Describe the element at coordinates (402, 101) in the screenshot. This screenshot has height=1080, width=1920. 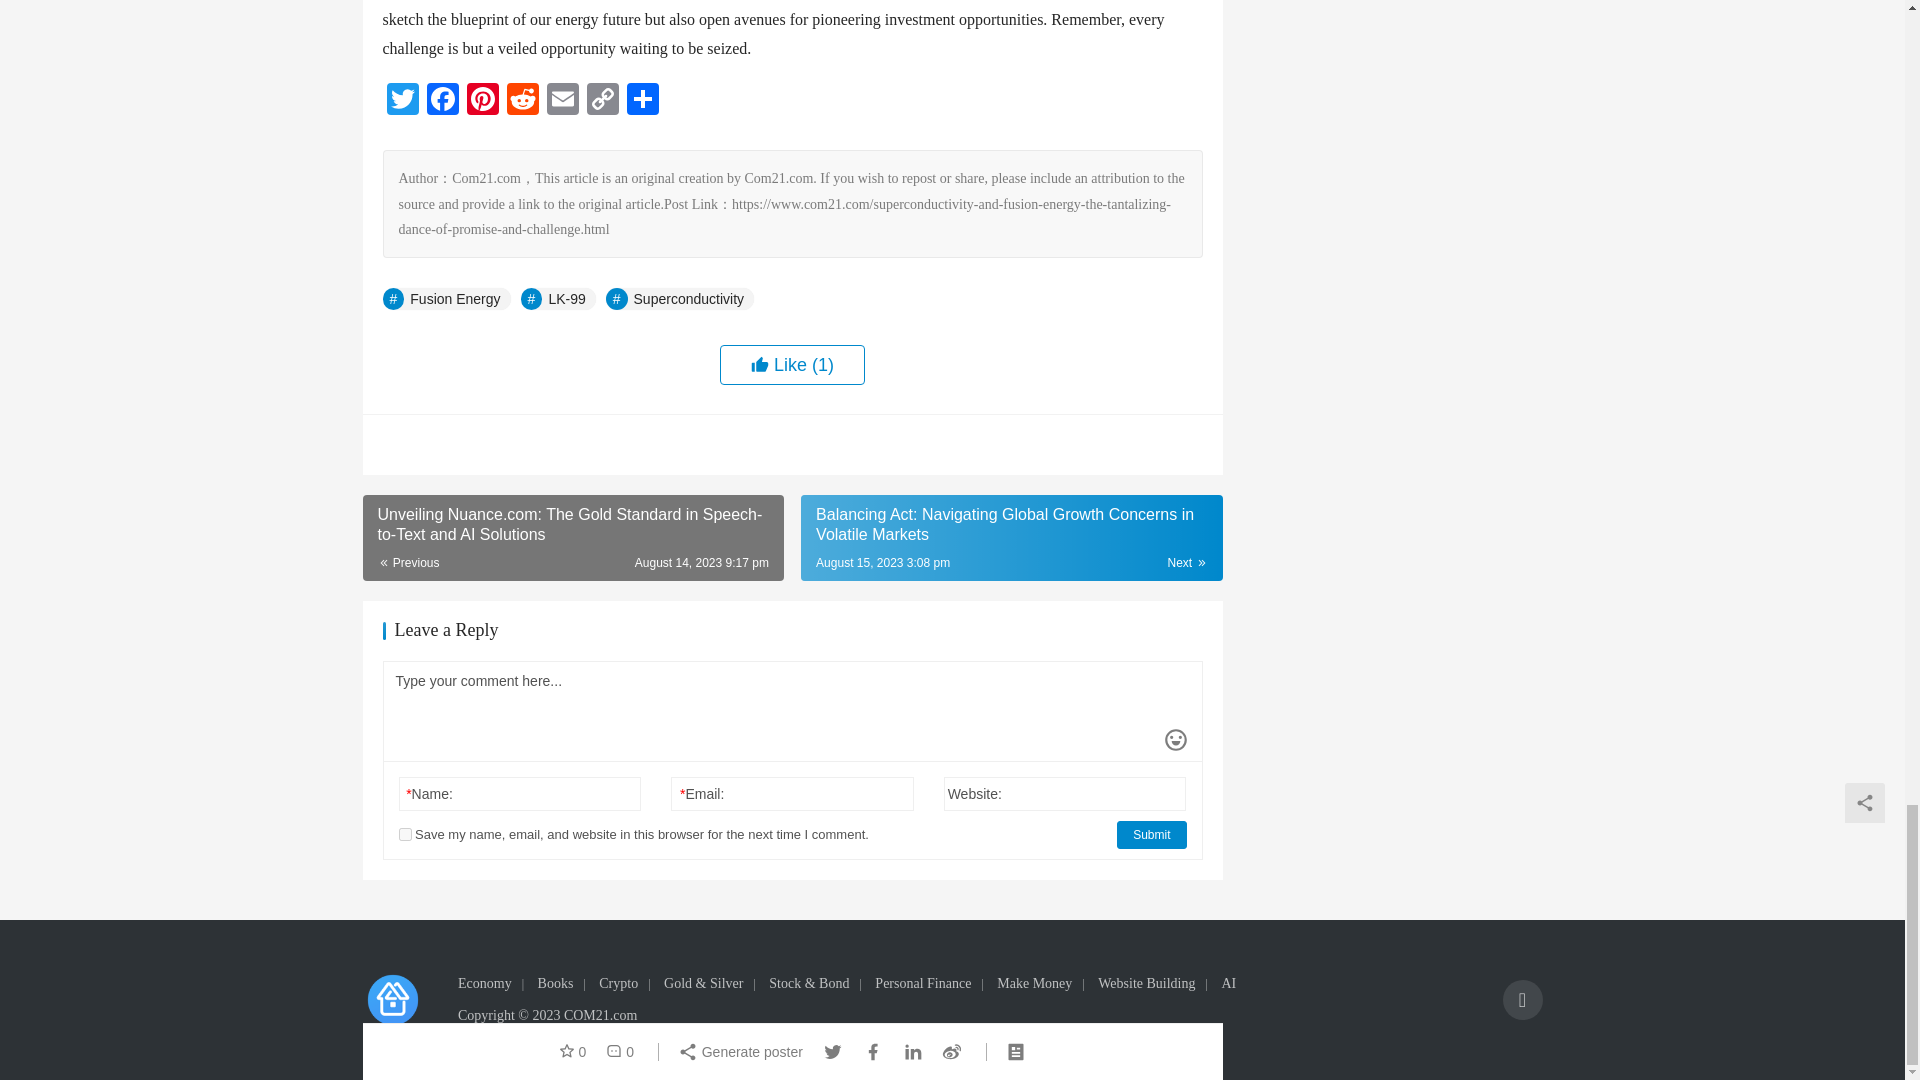
I see `Twitter` at that location.